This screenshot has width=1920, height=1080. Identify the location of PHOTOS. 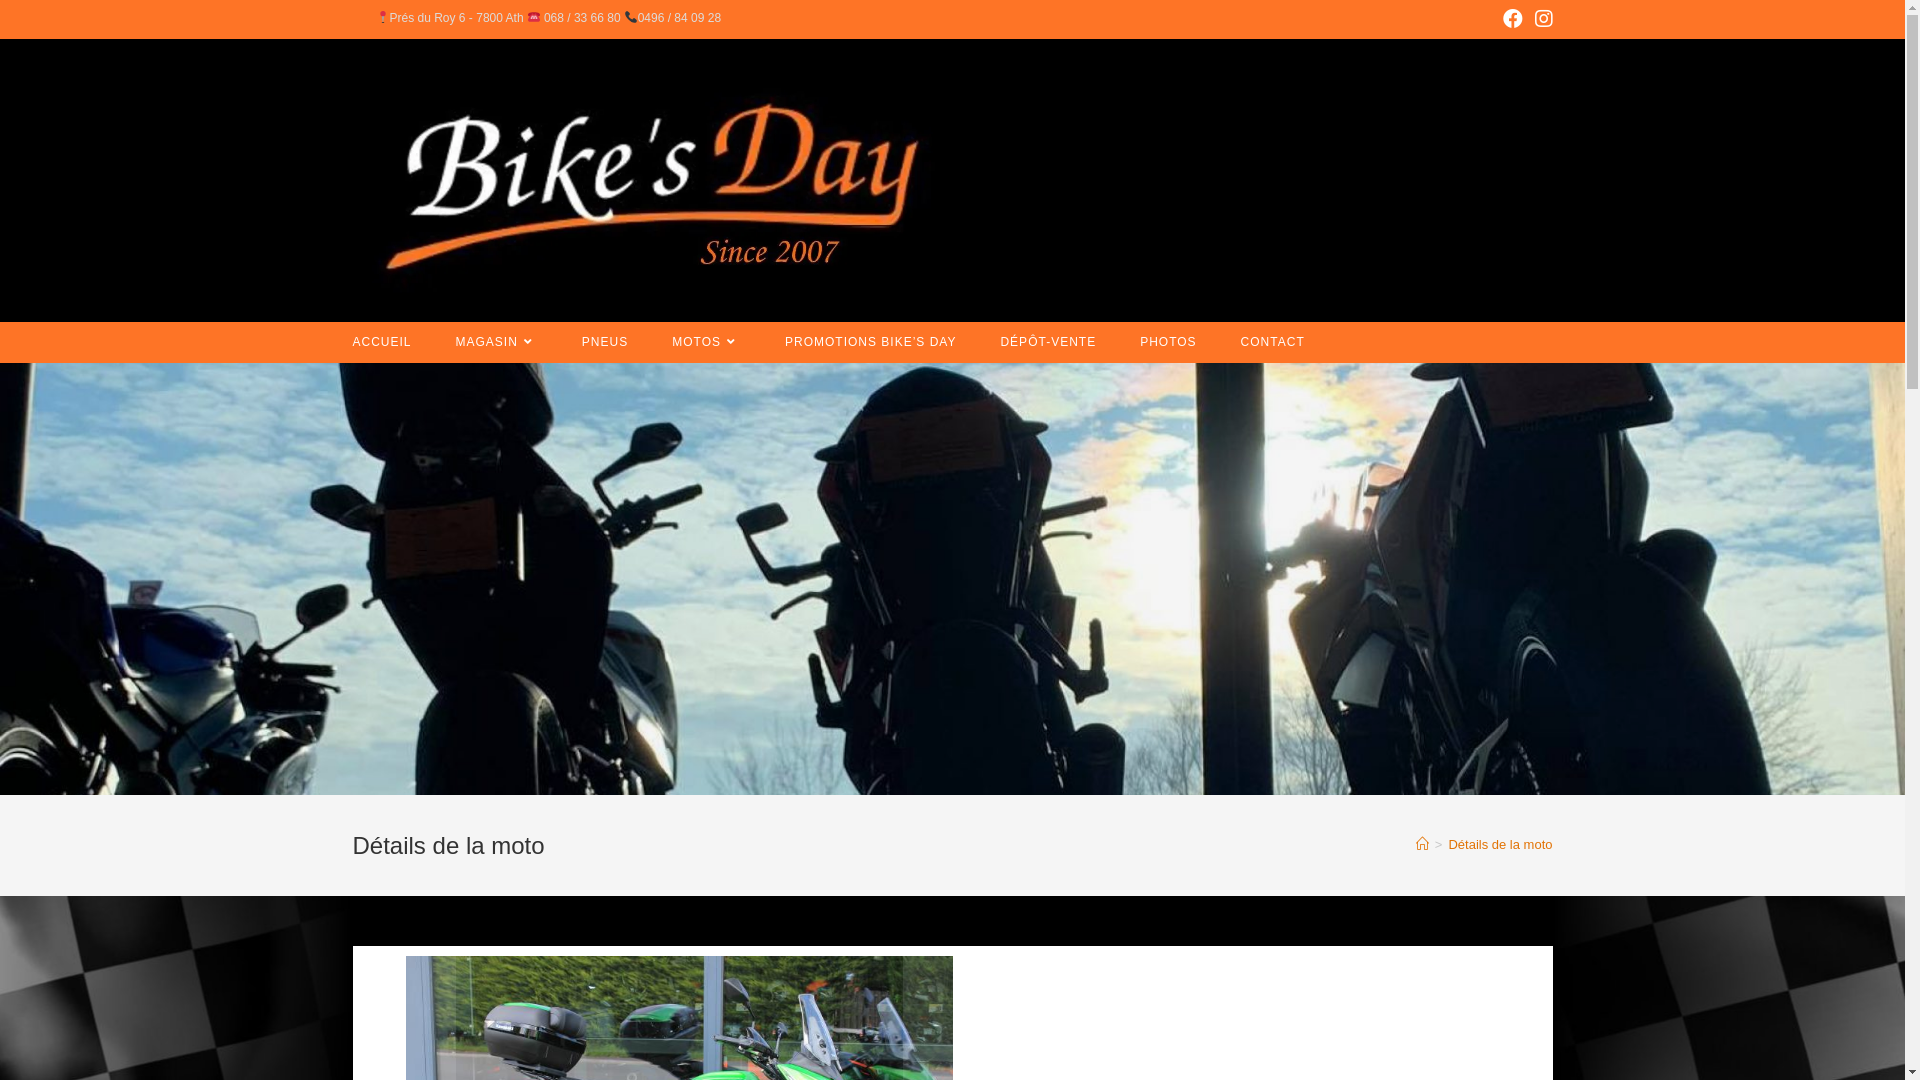
(1168, 342).